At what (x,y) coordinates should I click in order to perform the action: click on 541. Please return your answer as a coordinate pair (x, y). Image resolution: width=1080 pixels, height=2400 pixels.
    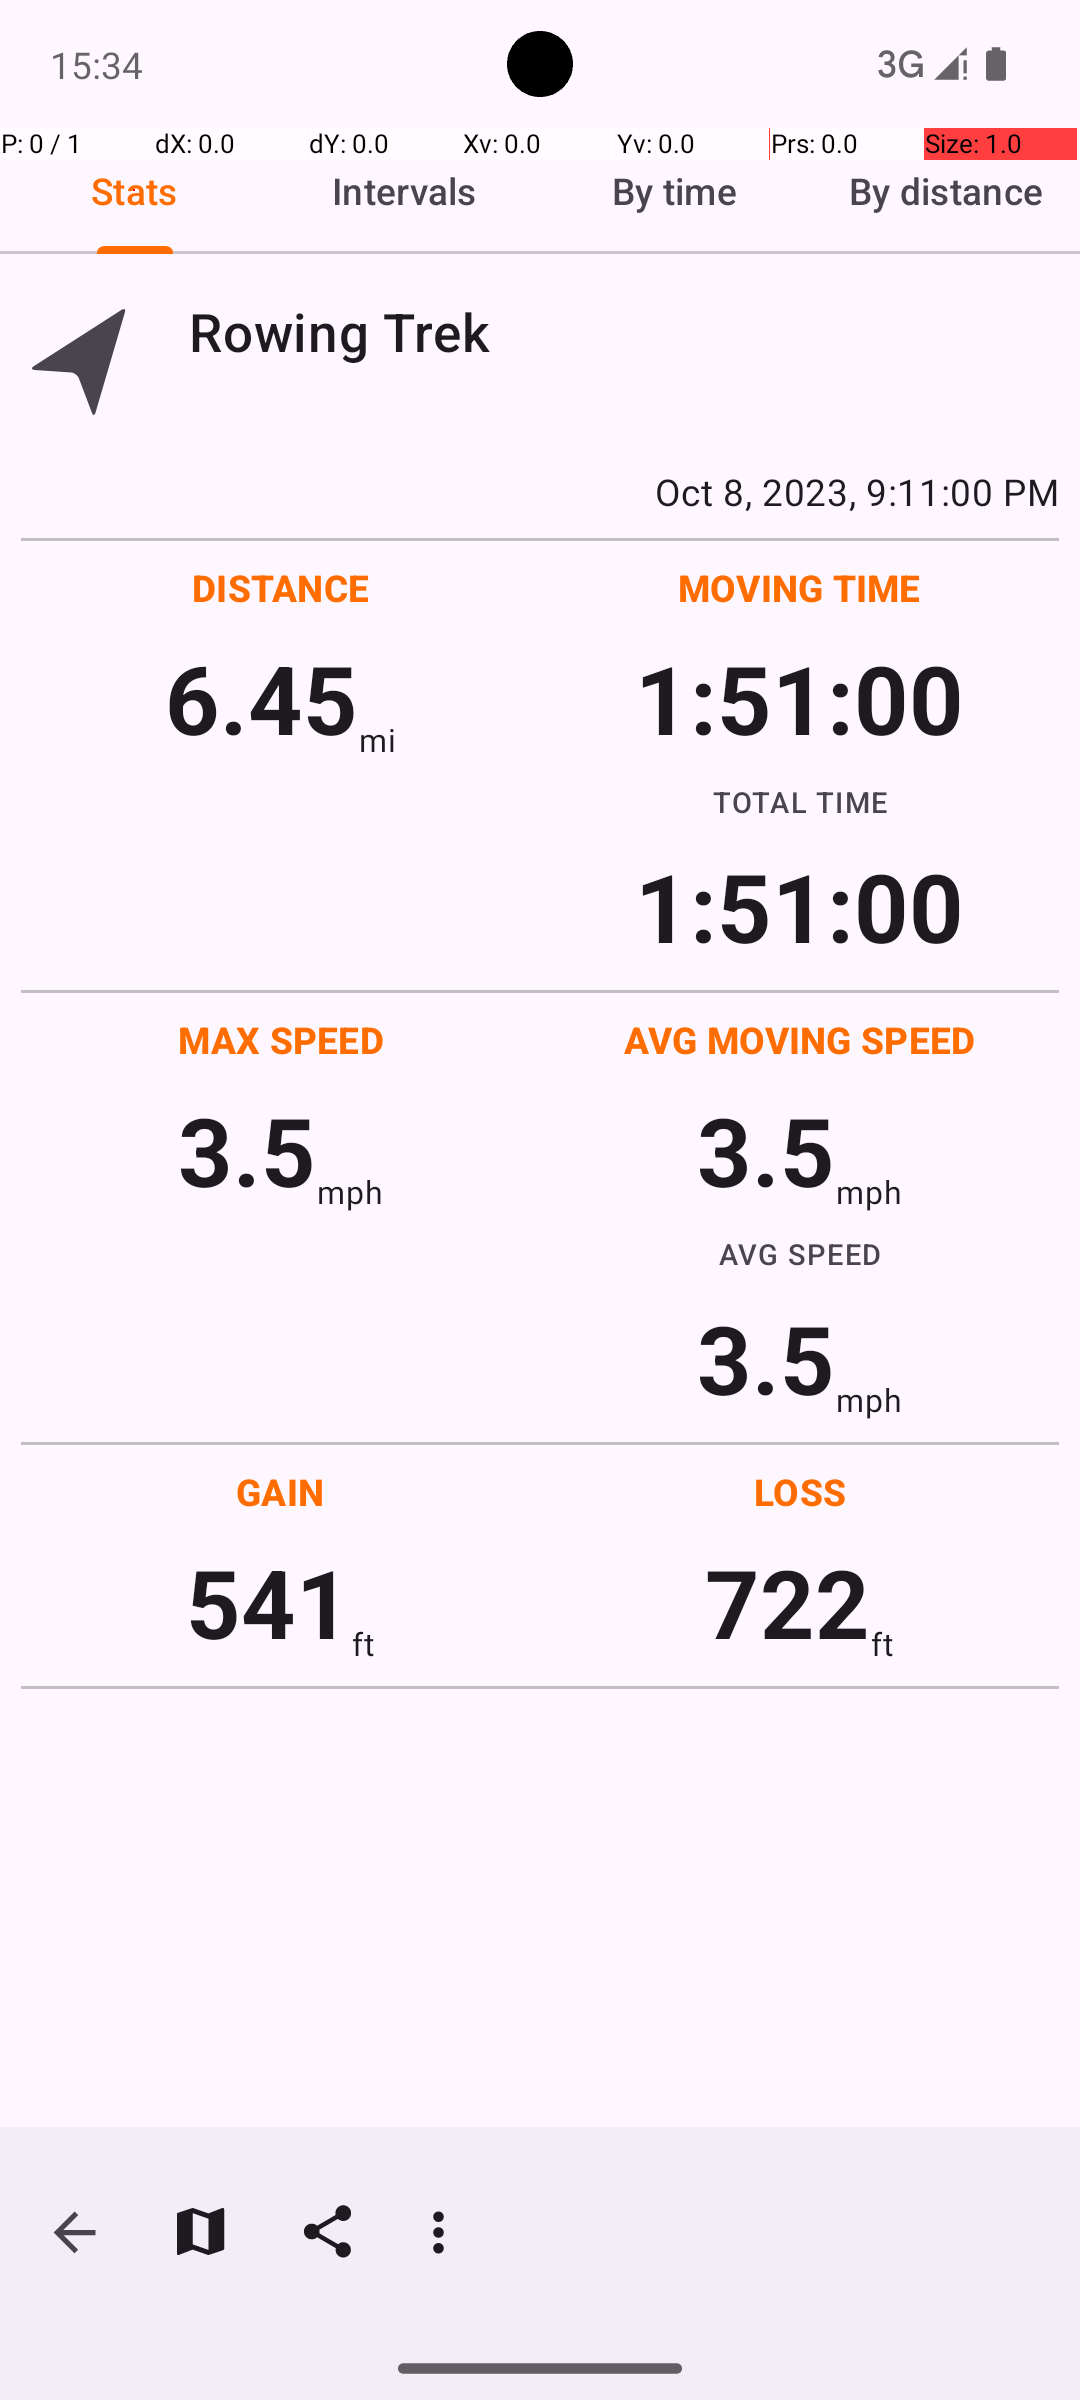
    Looking at the image, I should click on (268, 1602).